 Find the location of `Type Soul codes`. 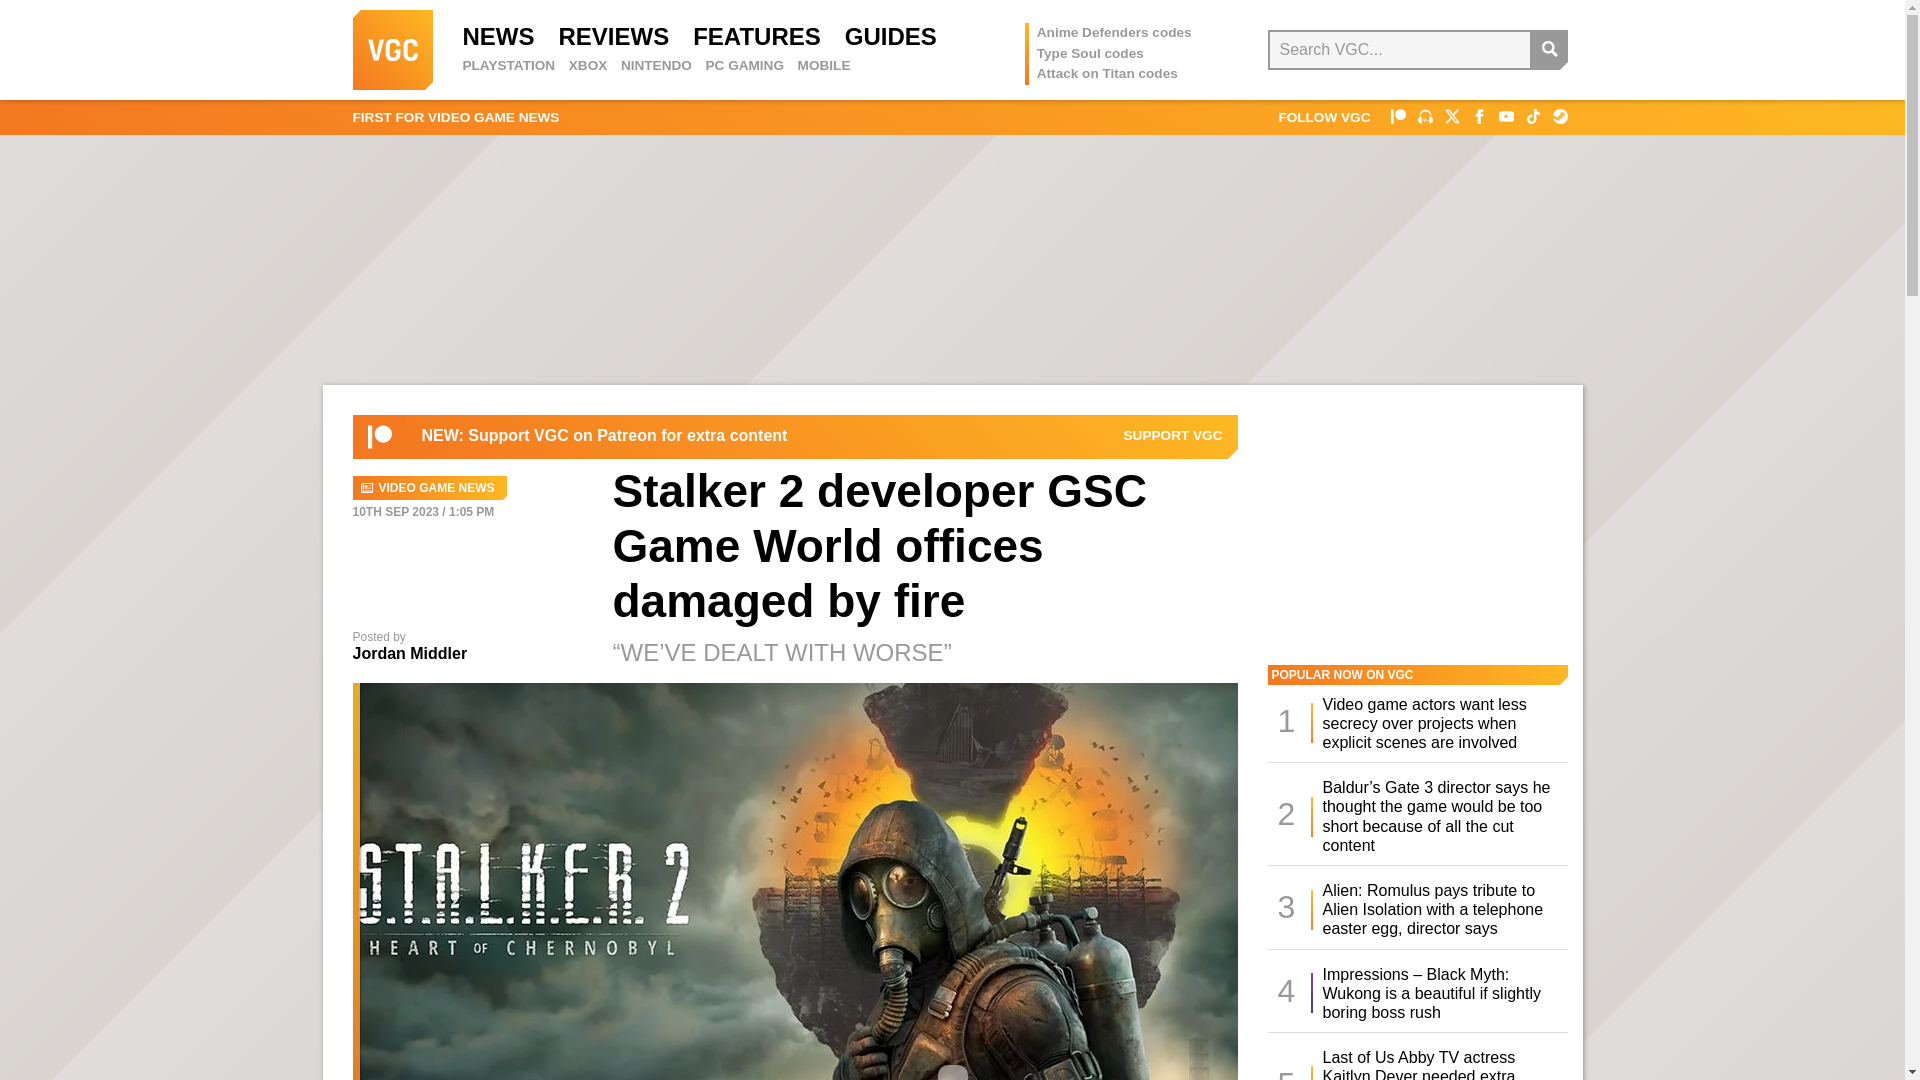

Type Soul codes is located at coordinates (1090, 53).